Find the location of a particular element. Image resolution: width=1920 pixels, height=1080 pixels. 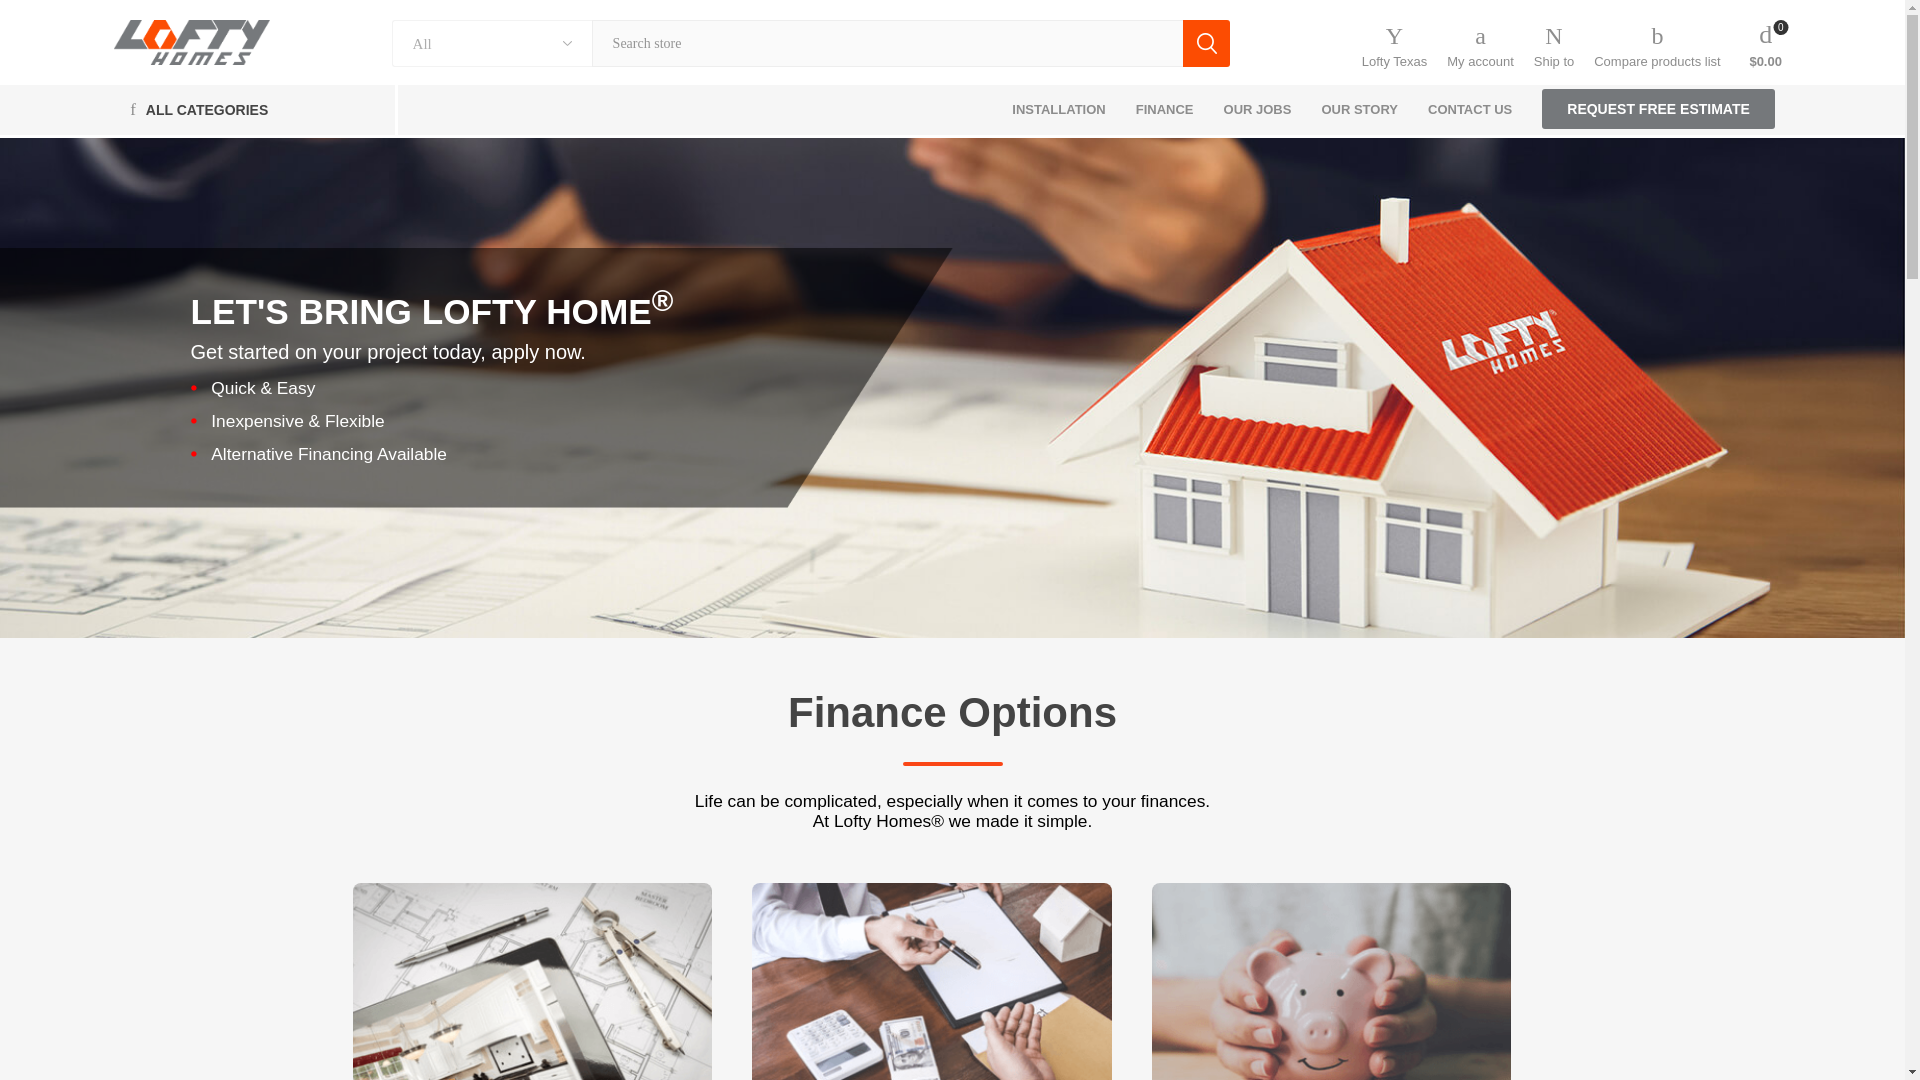

Request Free Estimate is located at coordinates (1658, 108).